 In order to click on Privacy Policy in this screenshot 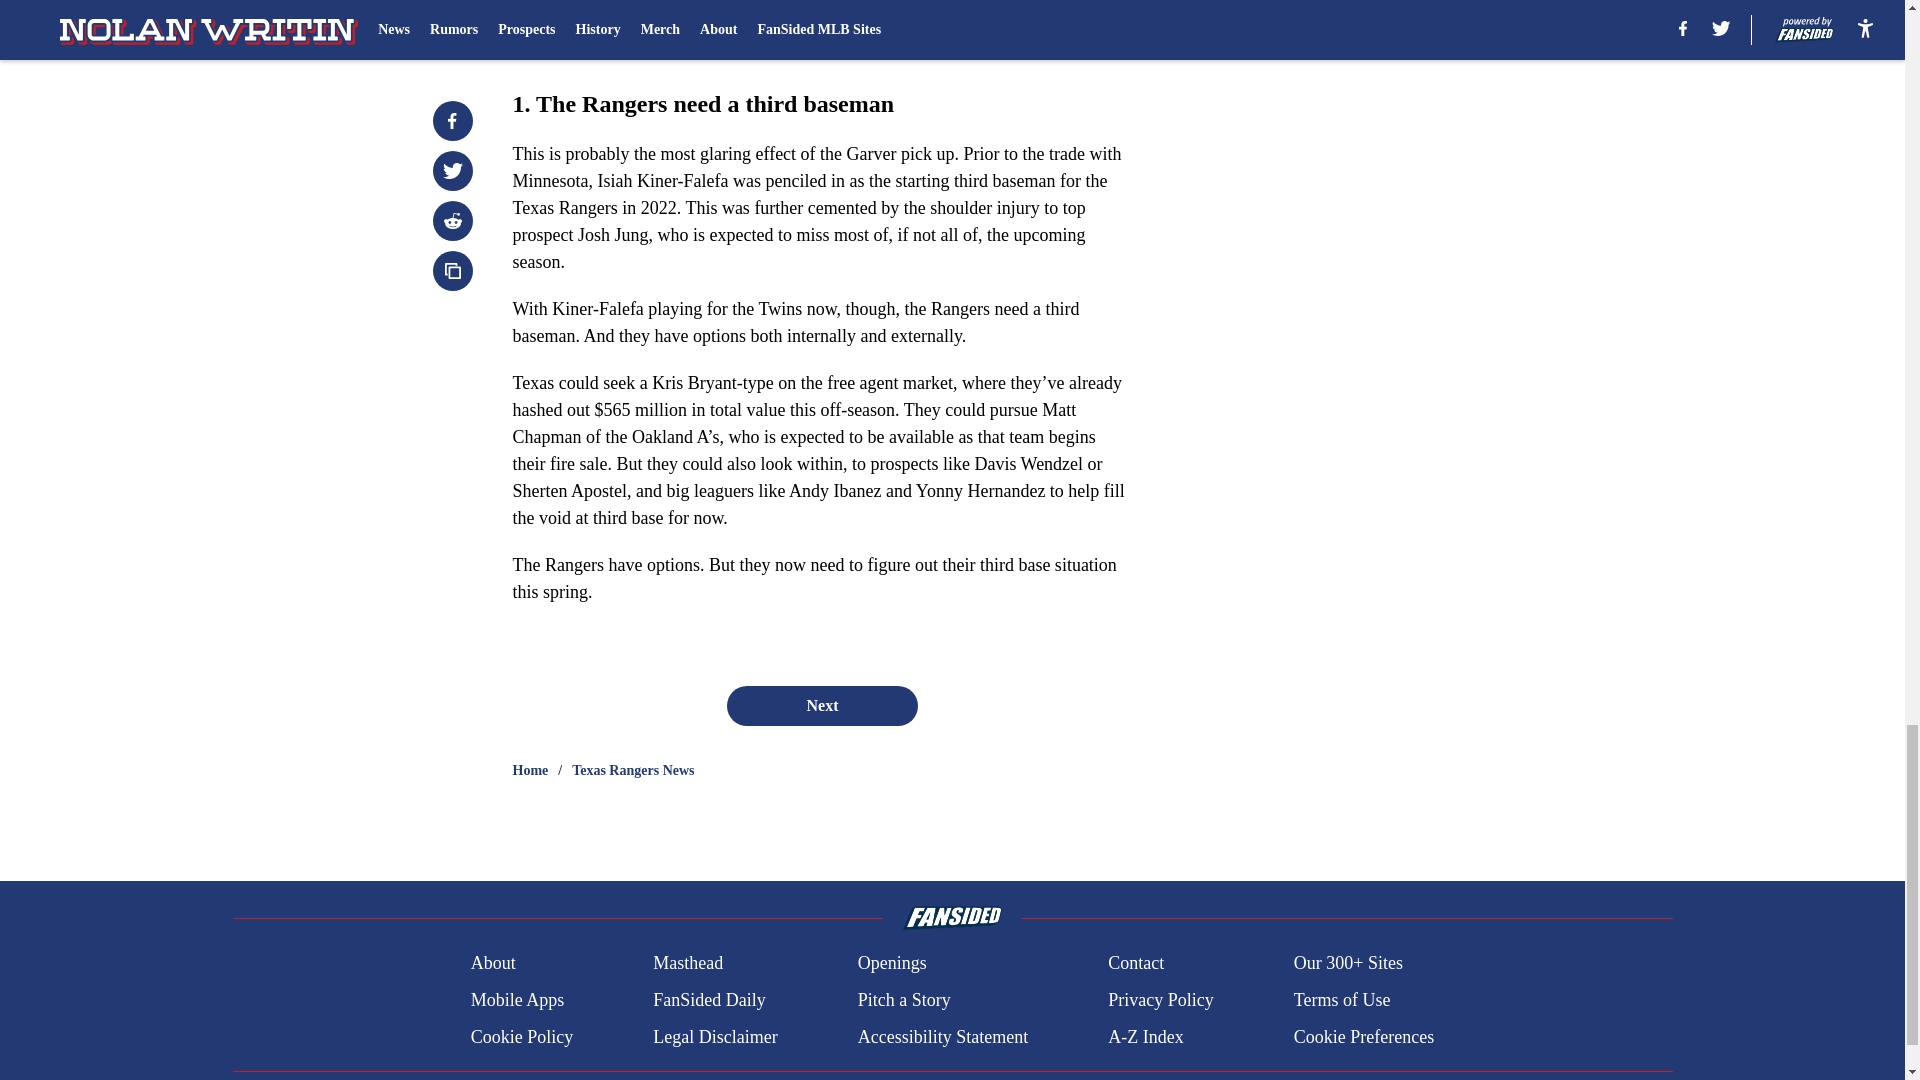, I will do `click(1160, 1000)`.